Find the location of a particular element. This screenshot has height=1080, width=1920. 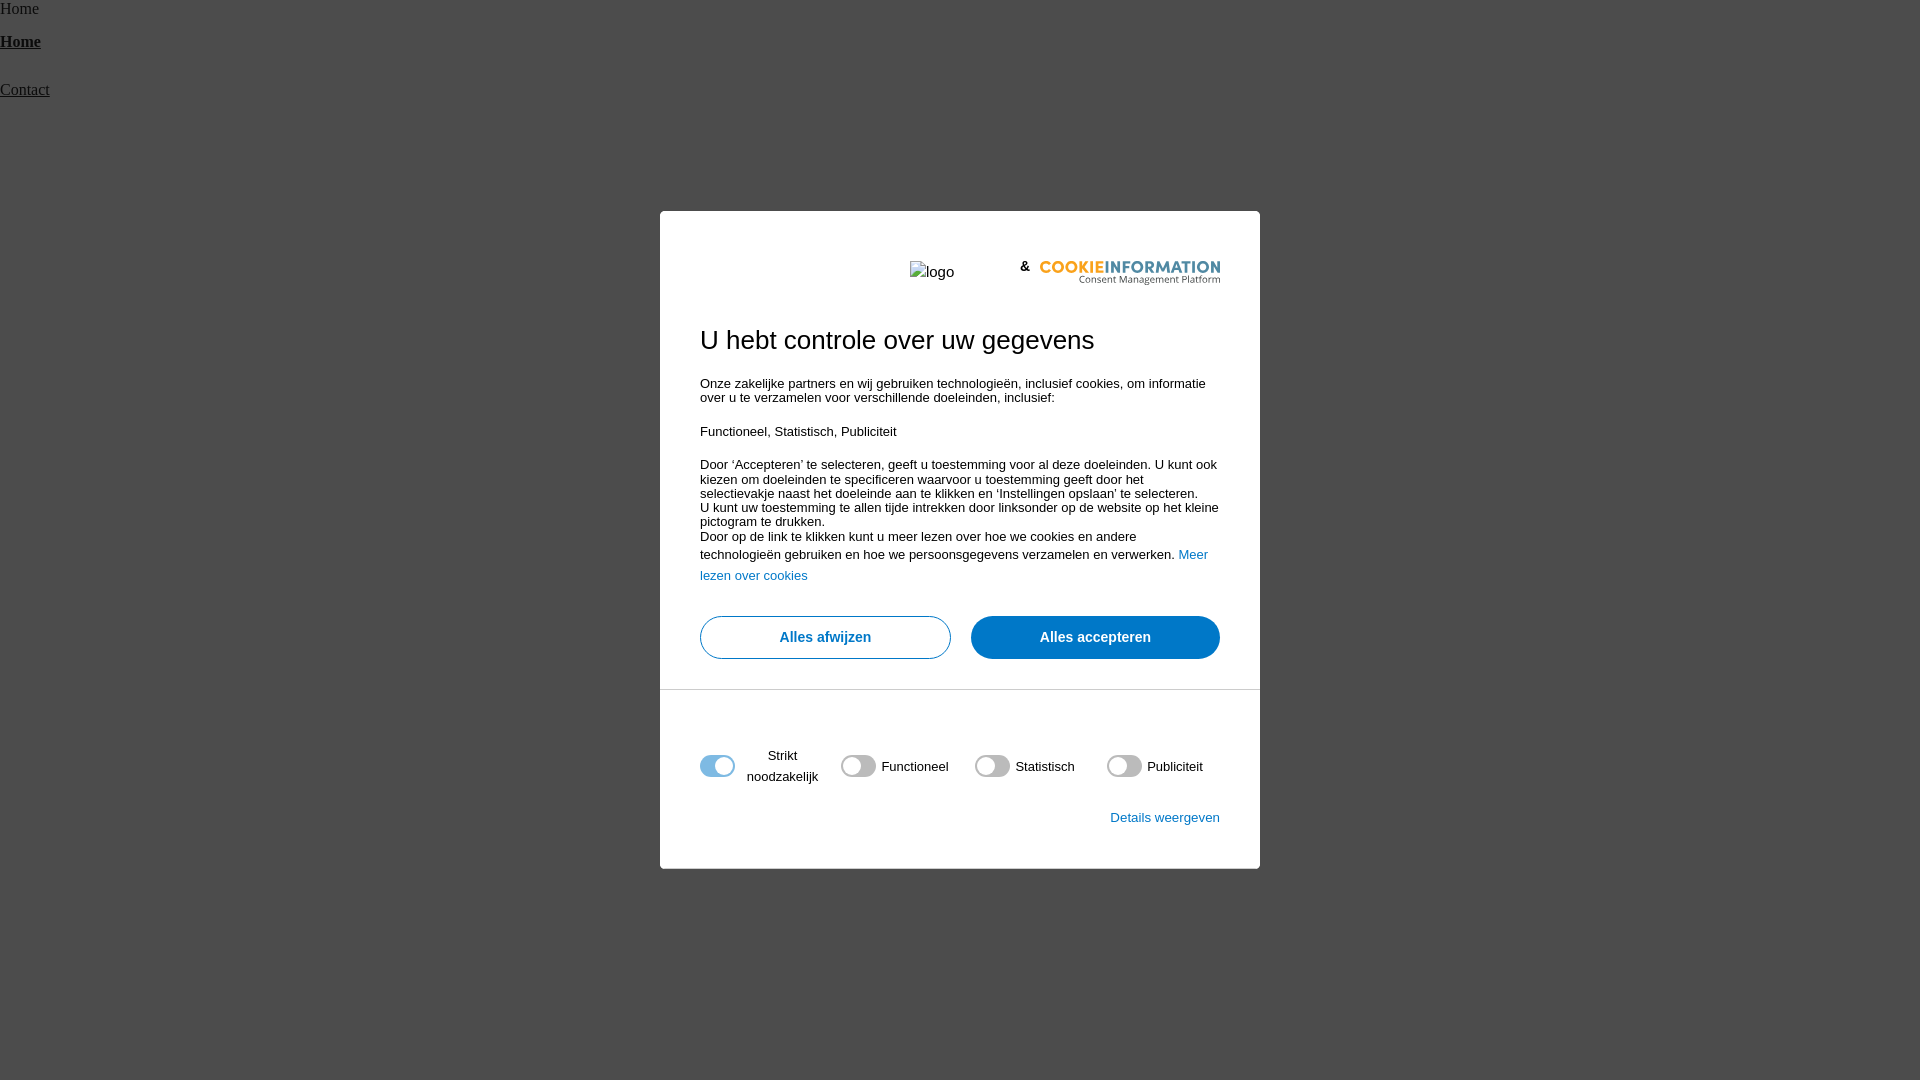

Functioneel is located at coordinates (954, 1008).